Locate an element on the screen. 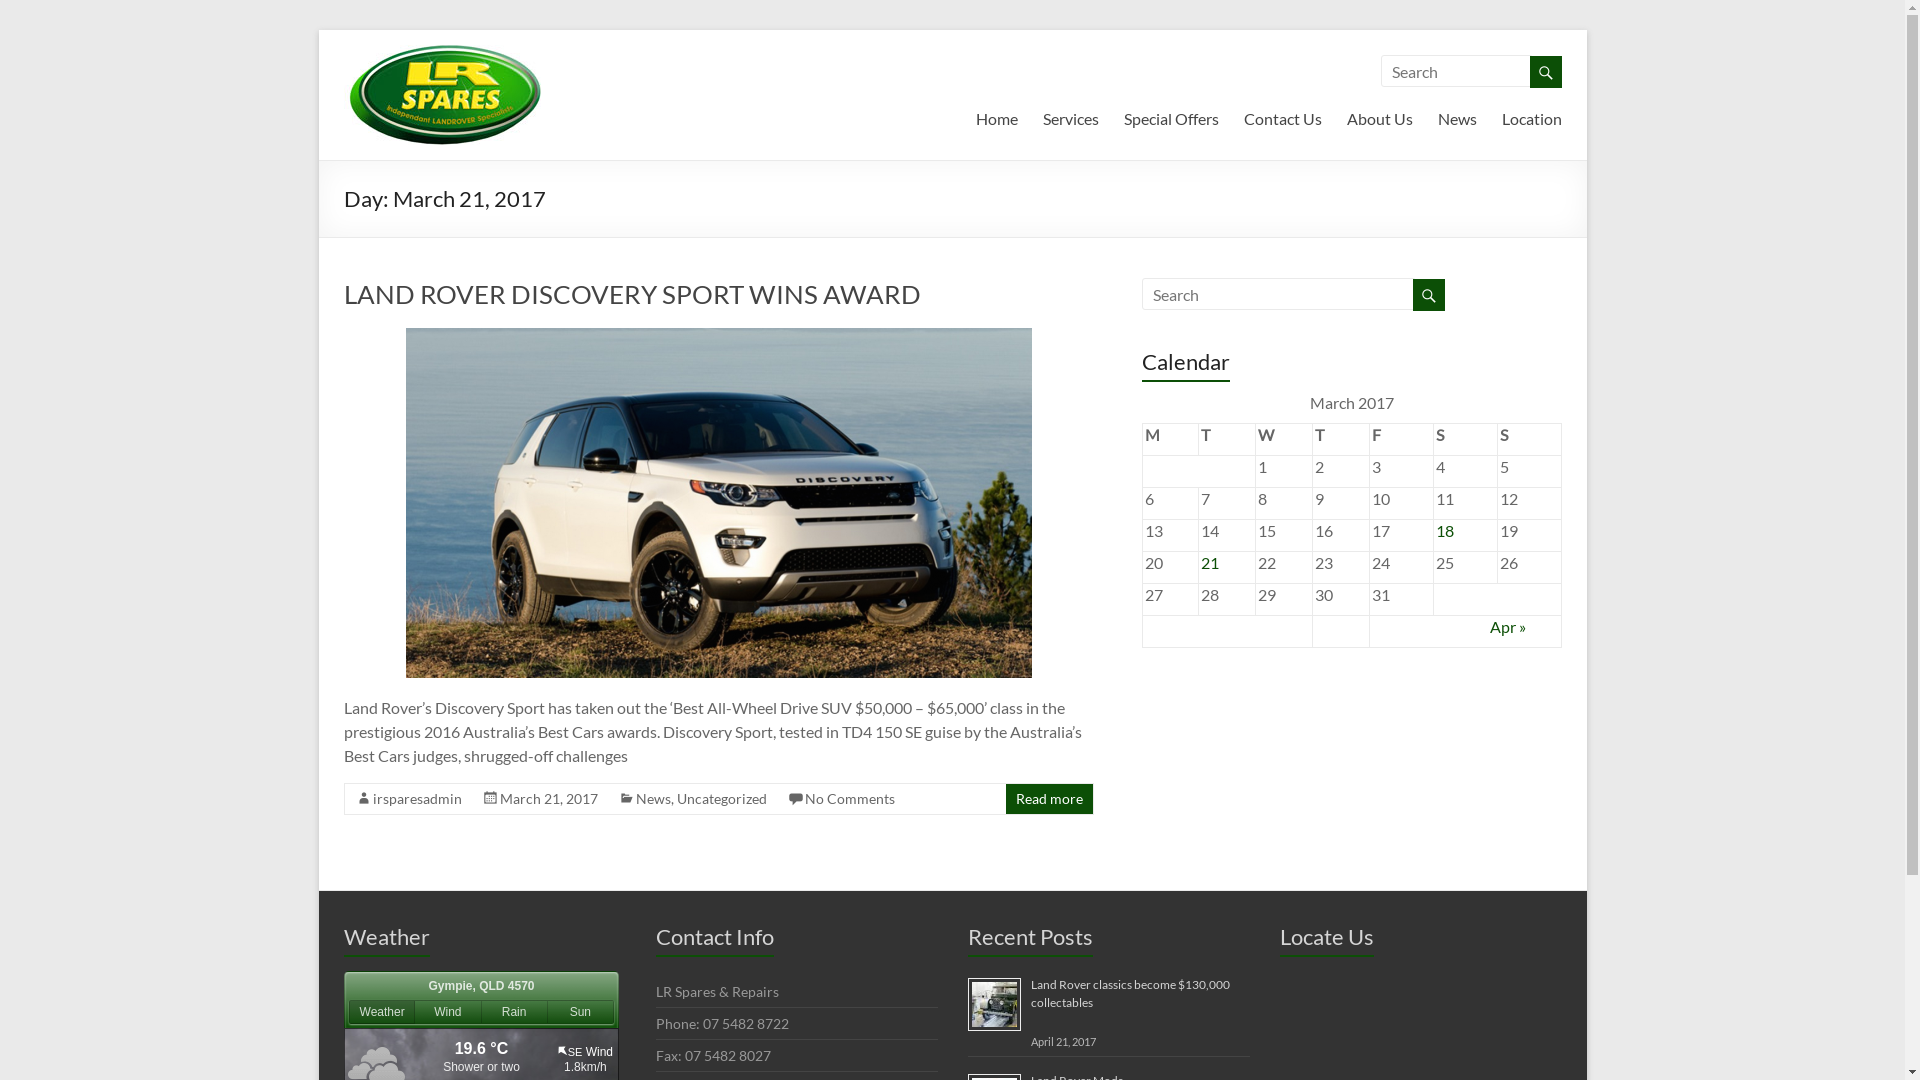  News is located at coordinates (1458, 115).